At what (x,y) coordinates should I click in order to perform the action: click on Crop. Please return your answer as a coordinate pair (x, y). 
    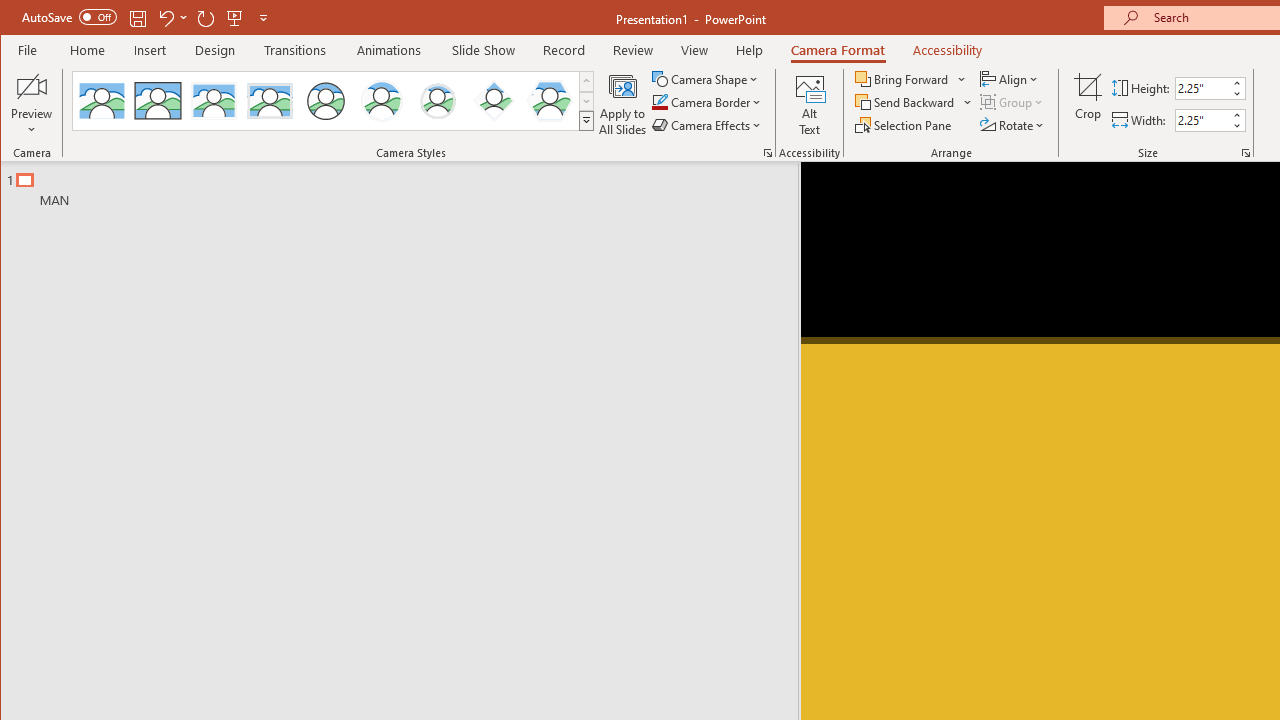
    Looking at the image, I should click on (1088, 104).